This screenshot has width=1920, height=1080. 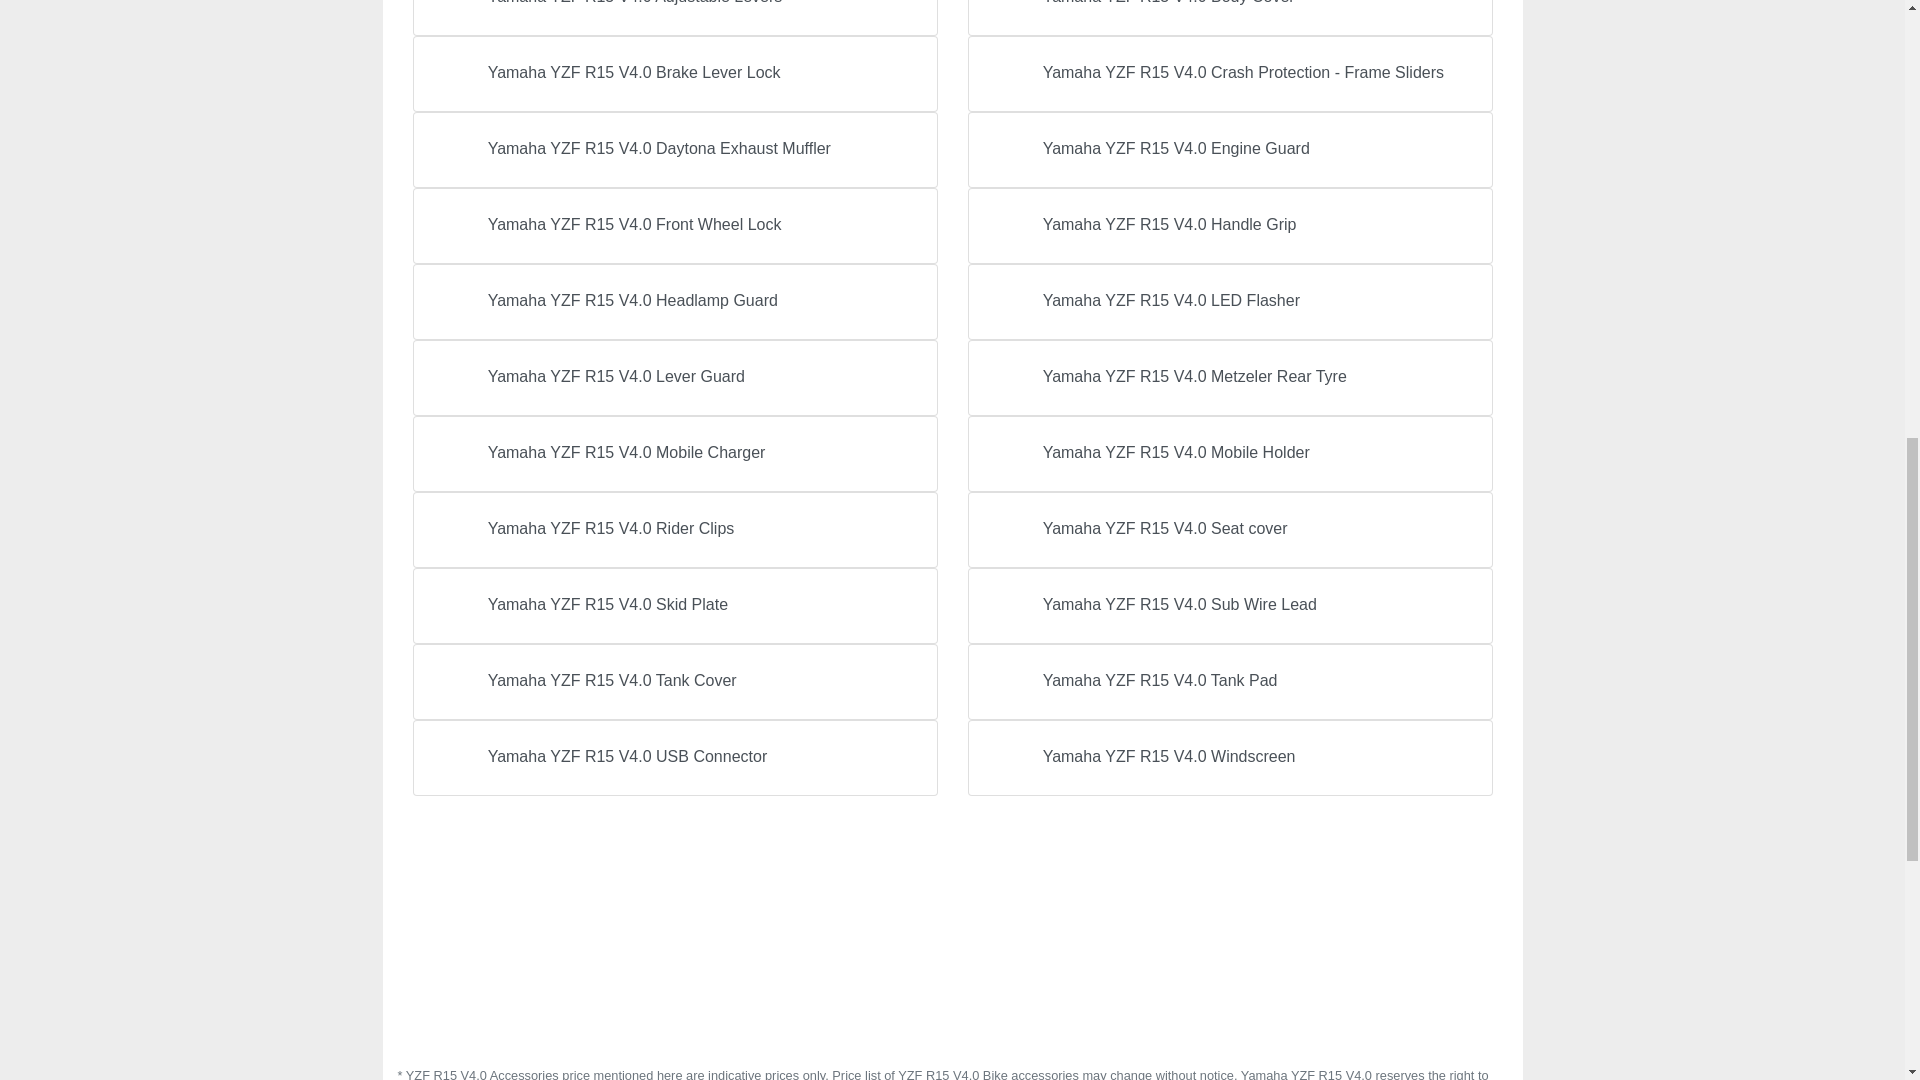 I want to click on Yamaha YZF R15 V4.0 Seat cover, so click(x=1230, y=530).